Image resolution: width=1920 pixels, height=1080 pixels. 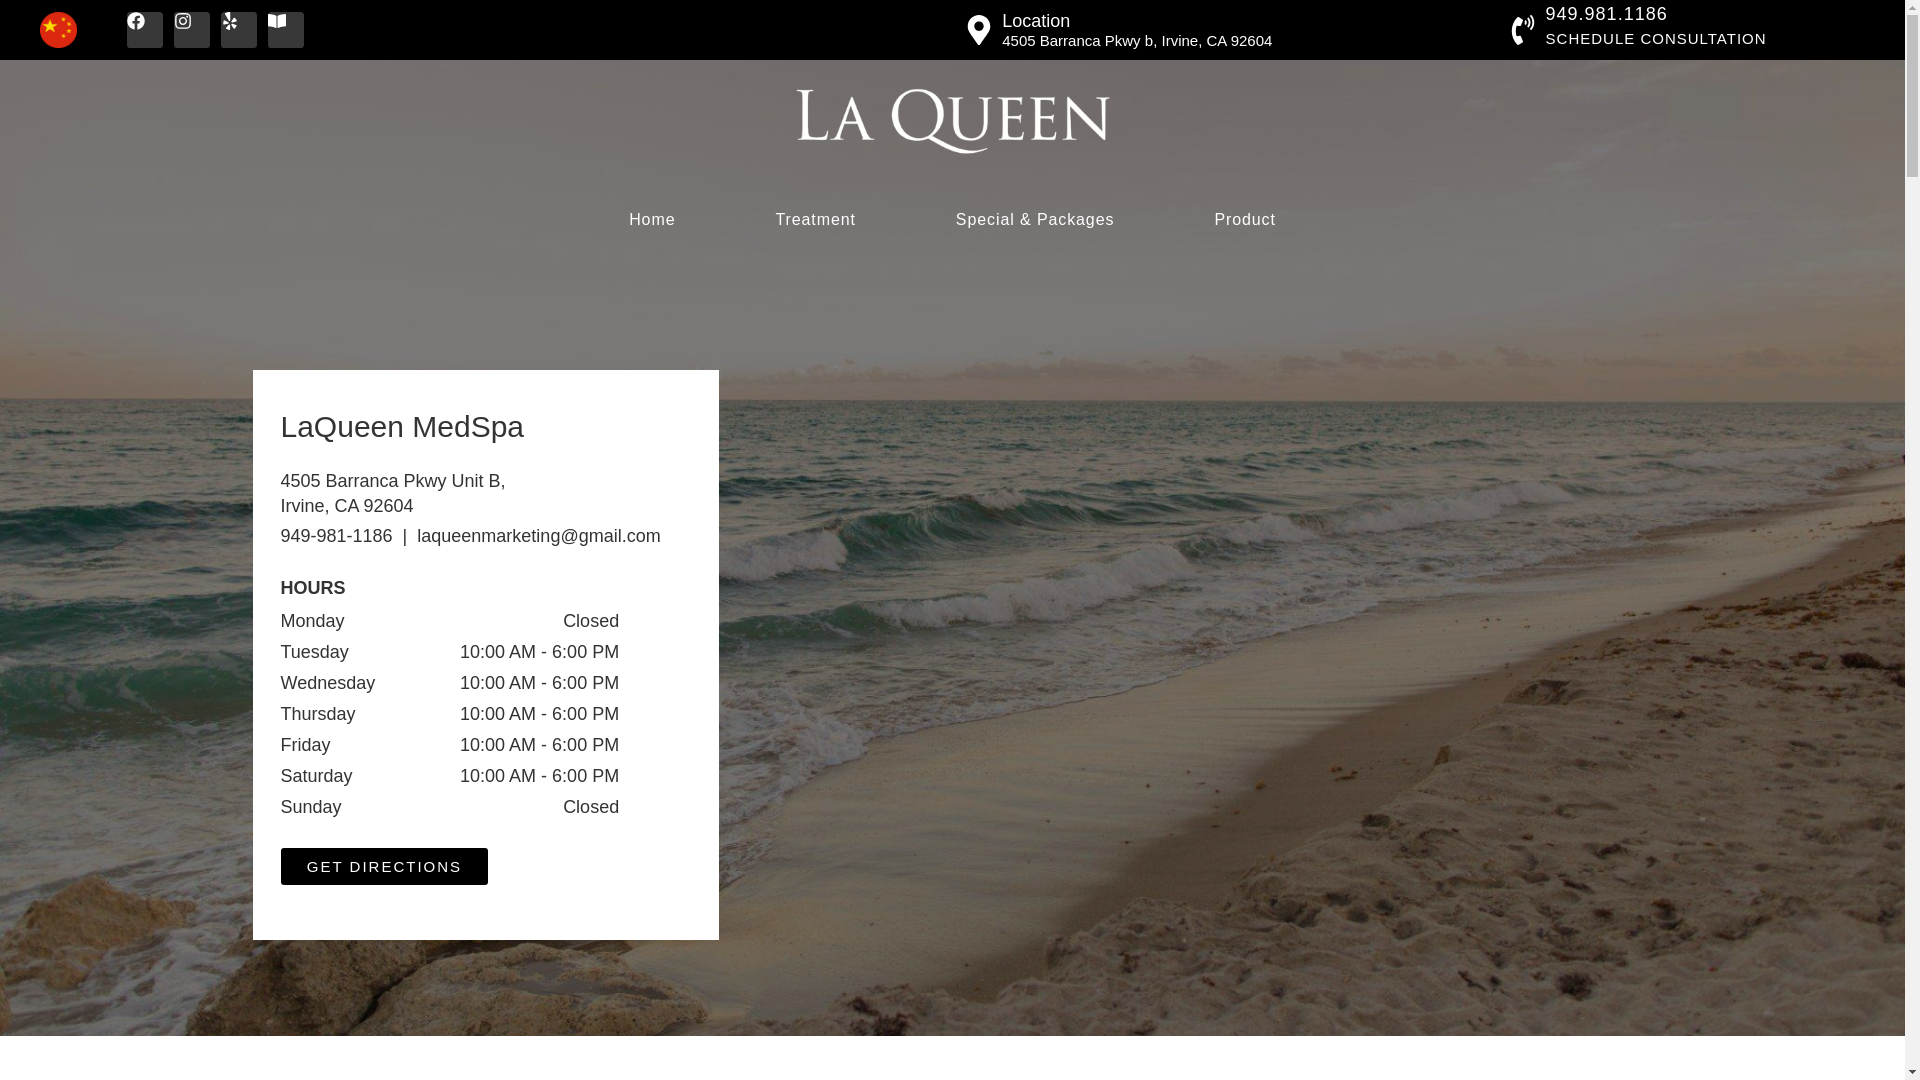 I want to click on Product, so click(x=1244, y=220).